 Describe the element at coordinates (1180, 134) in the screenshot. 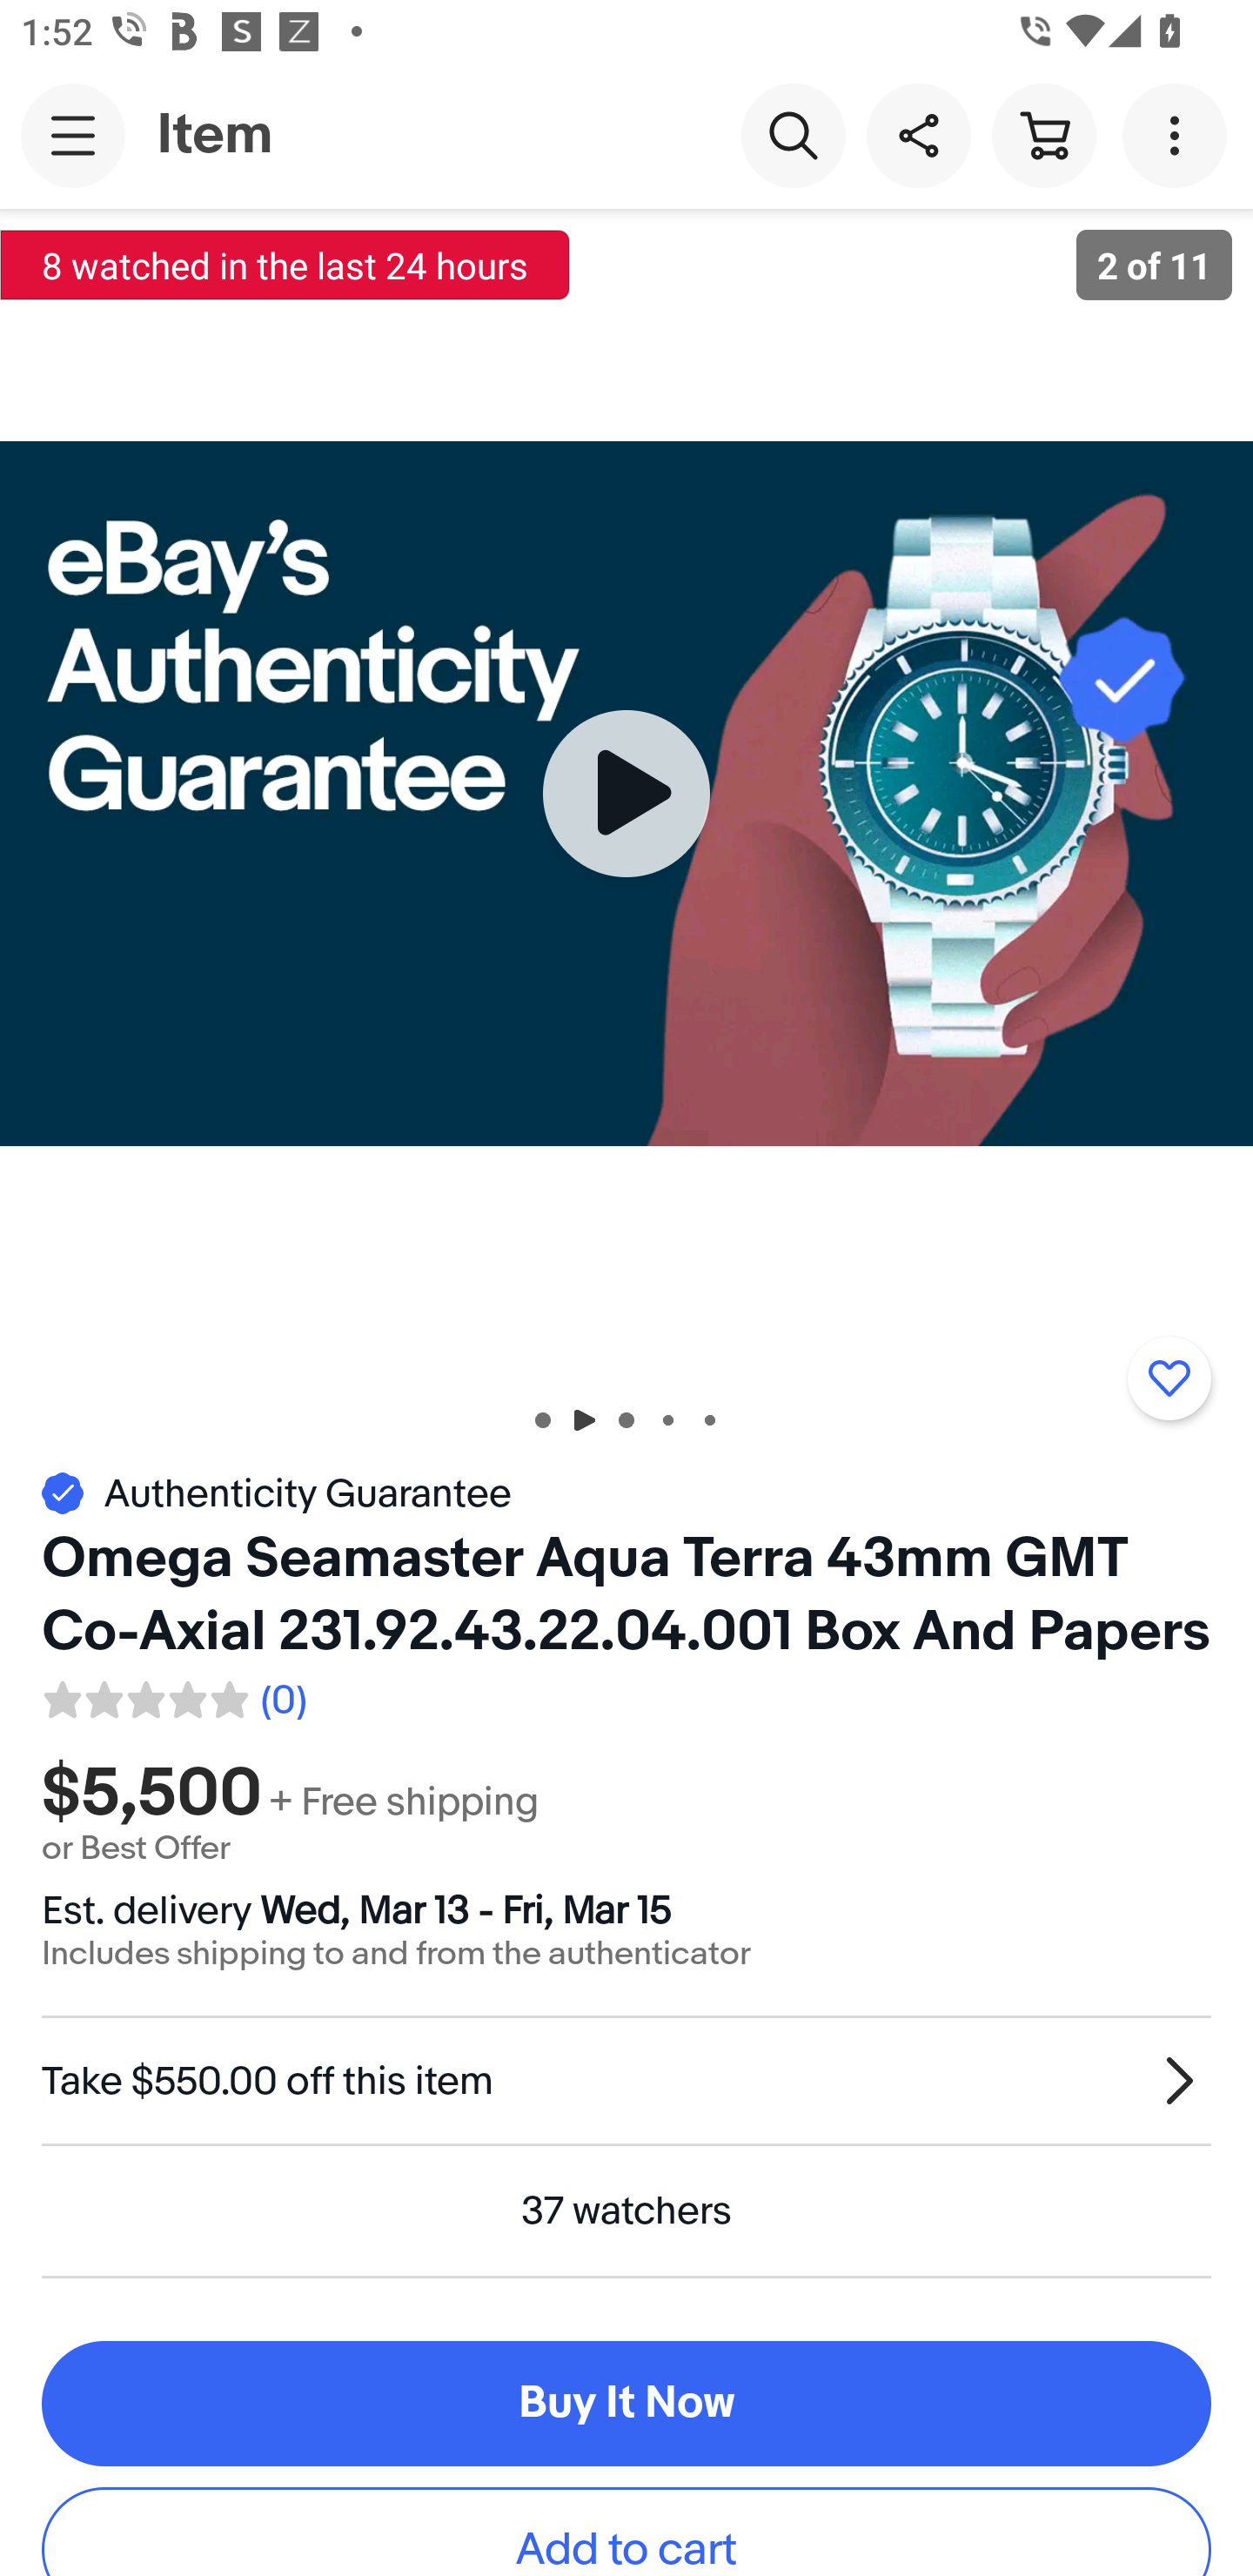

I see `More options` at that location.